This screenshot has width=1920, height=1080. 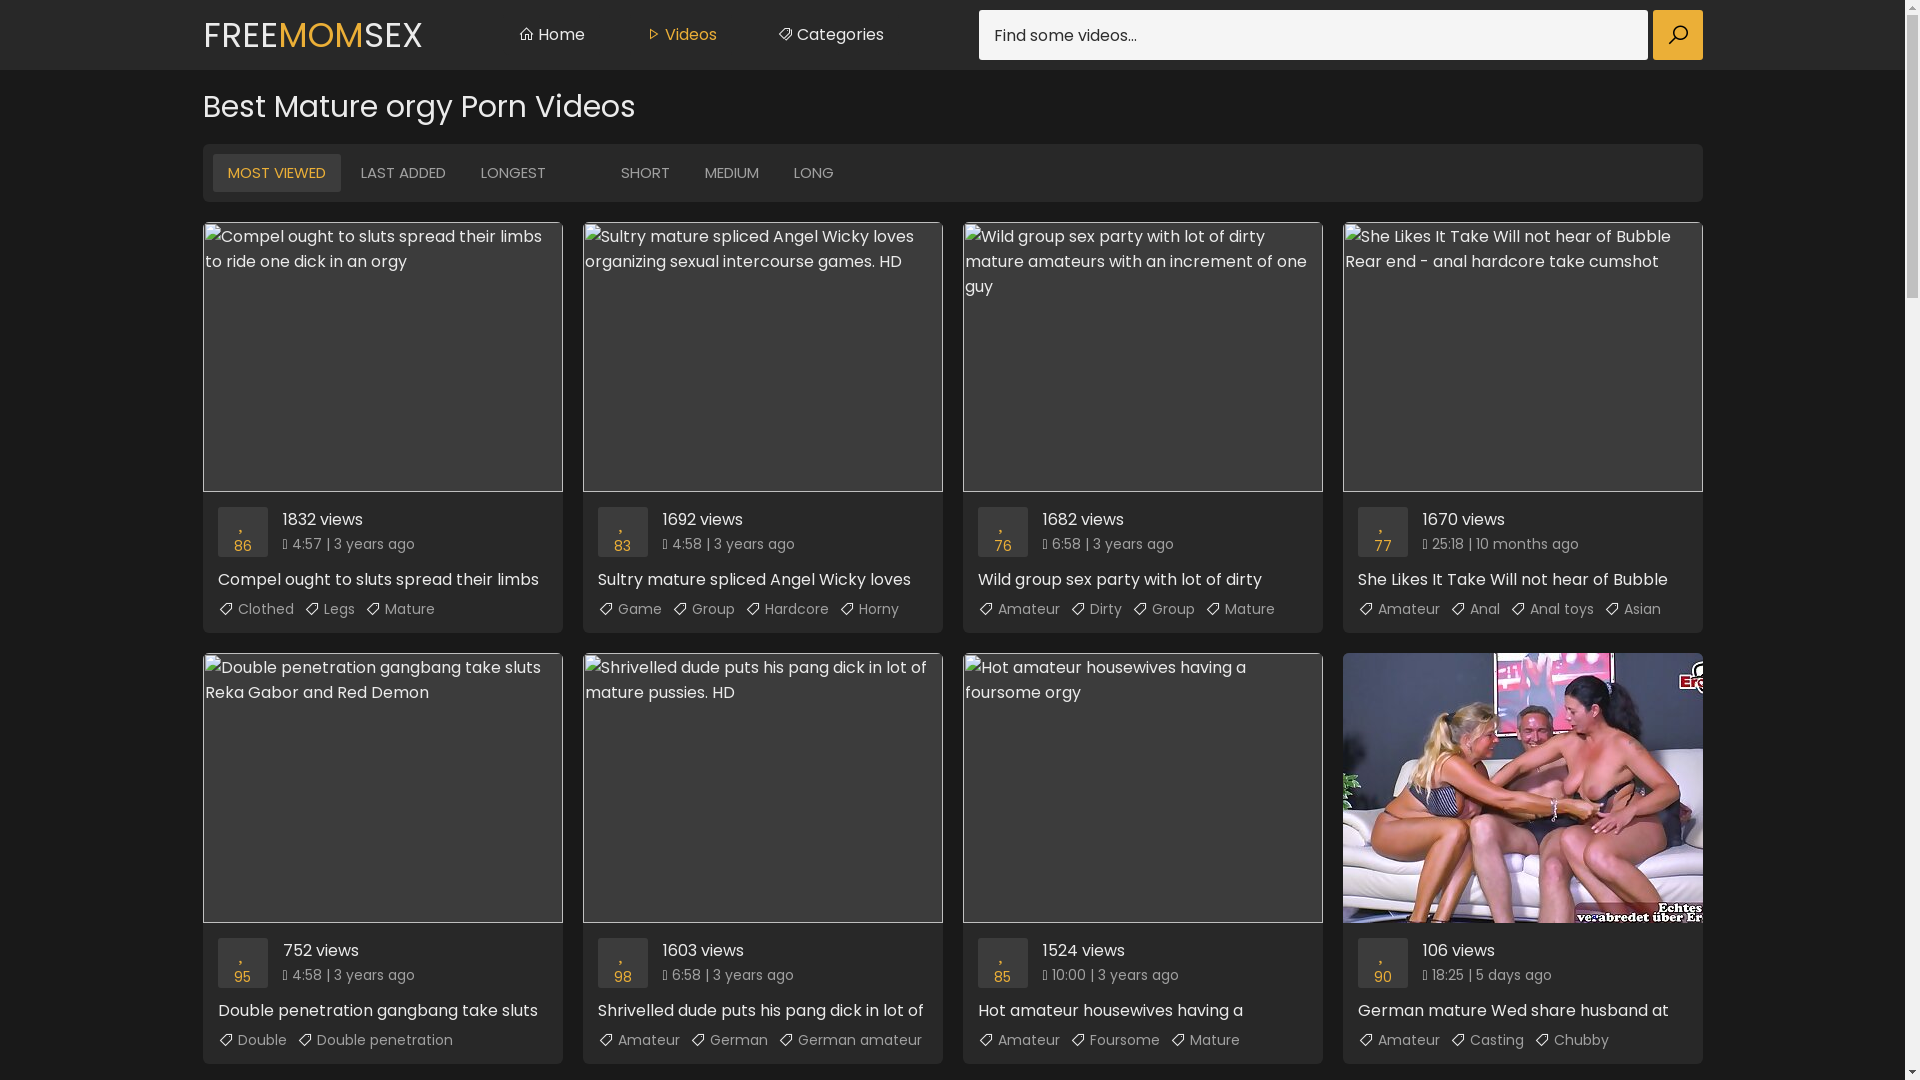 What do you see at coordinates (630, 609) in the screenshot?
I see `Game` at bounding box center [630, 609].